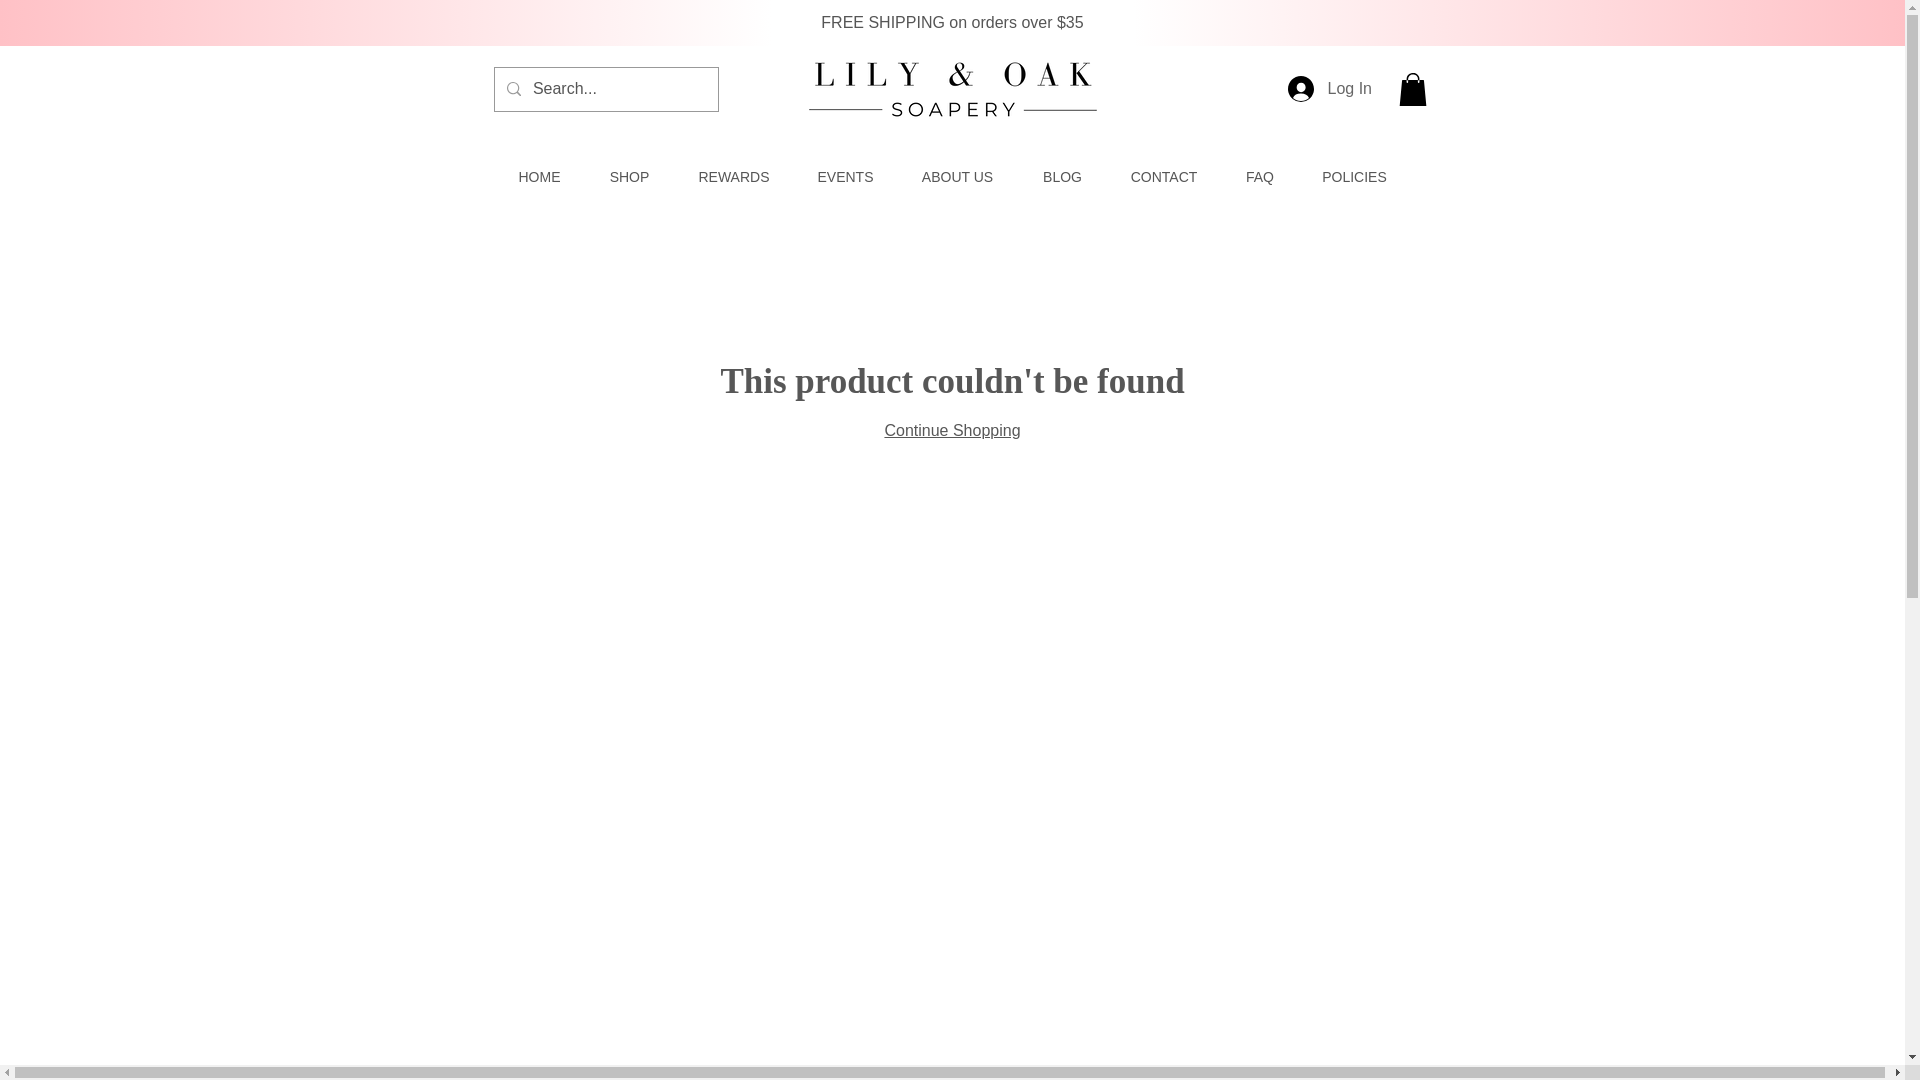 Image resolution: width=1920 pixels, height=1080 pixels. I want to click on EVENTS, so click(845, 177).